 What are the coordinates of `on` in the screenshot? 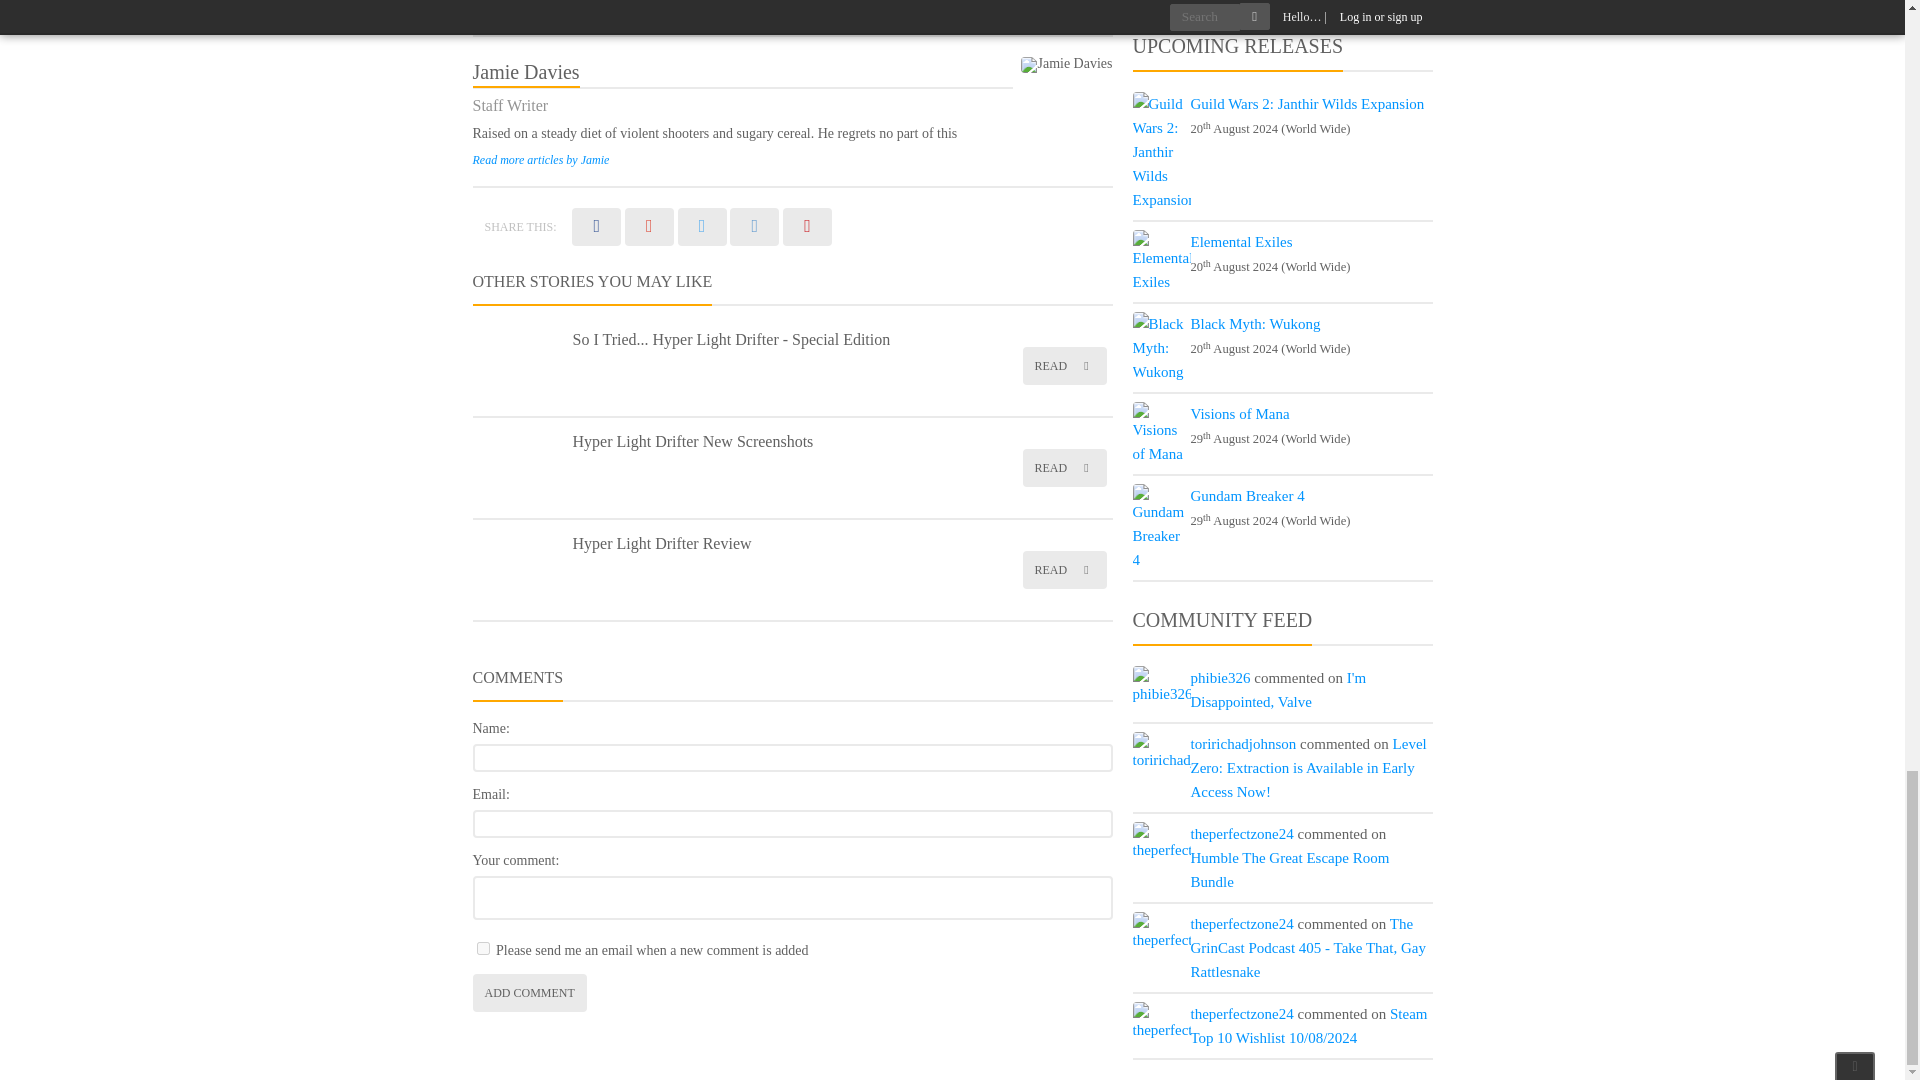 It's located at (482, 948).